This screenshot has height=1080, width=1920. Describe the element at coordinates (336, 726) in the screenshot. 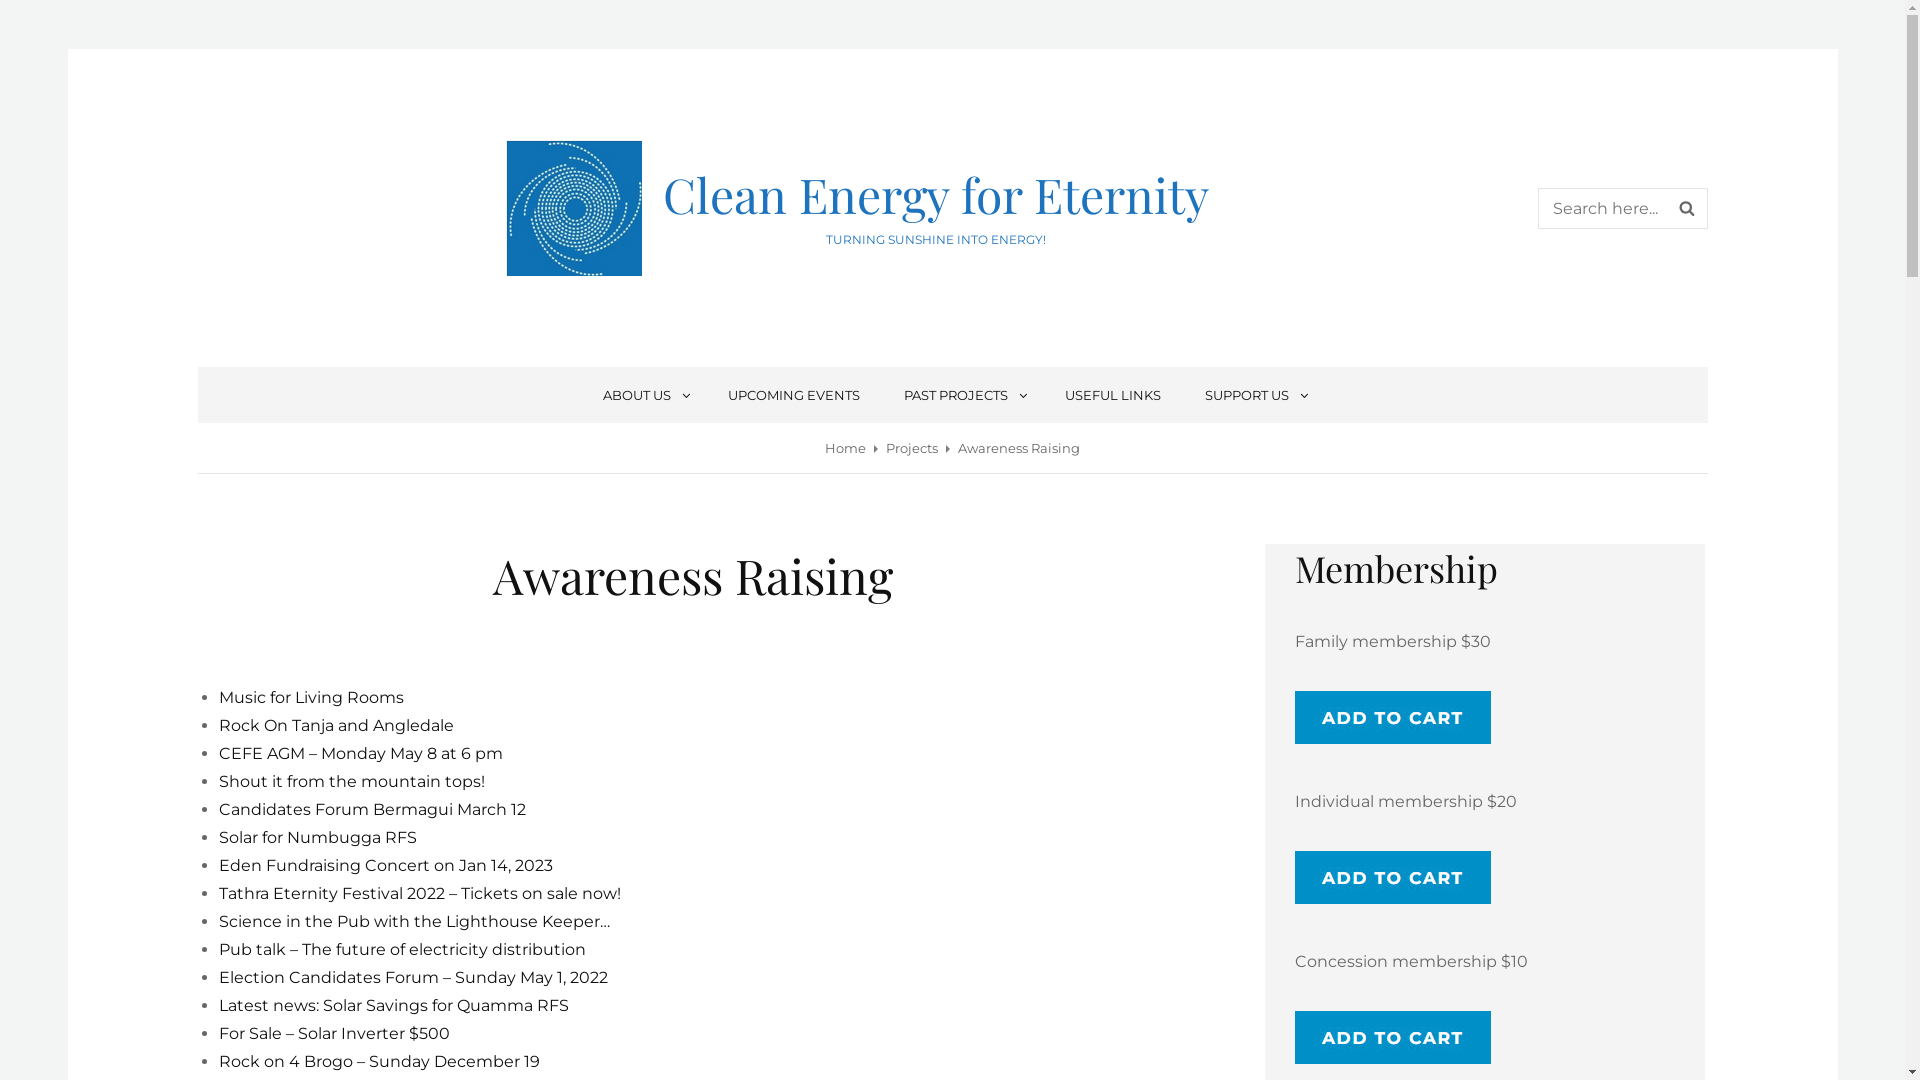

I see `Rock On Tanja and Angledale` at that location.